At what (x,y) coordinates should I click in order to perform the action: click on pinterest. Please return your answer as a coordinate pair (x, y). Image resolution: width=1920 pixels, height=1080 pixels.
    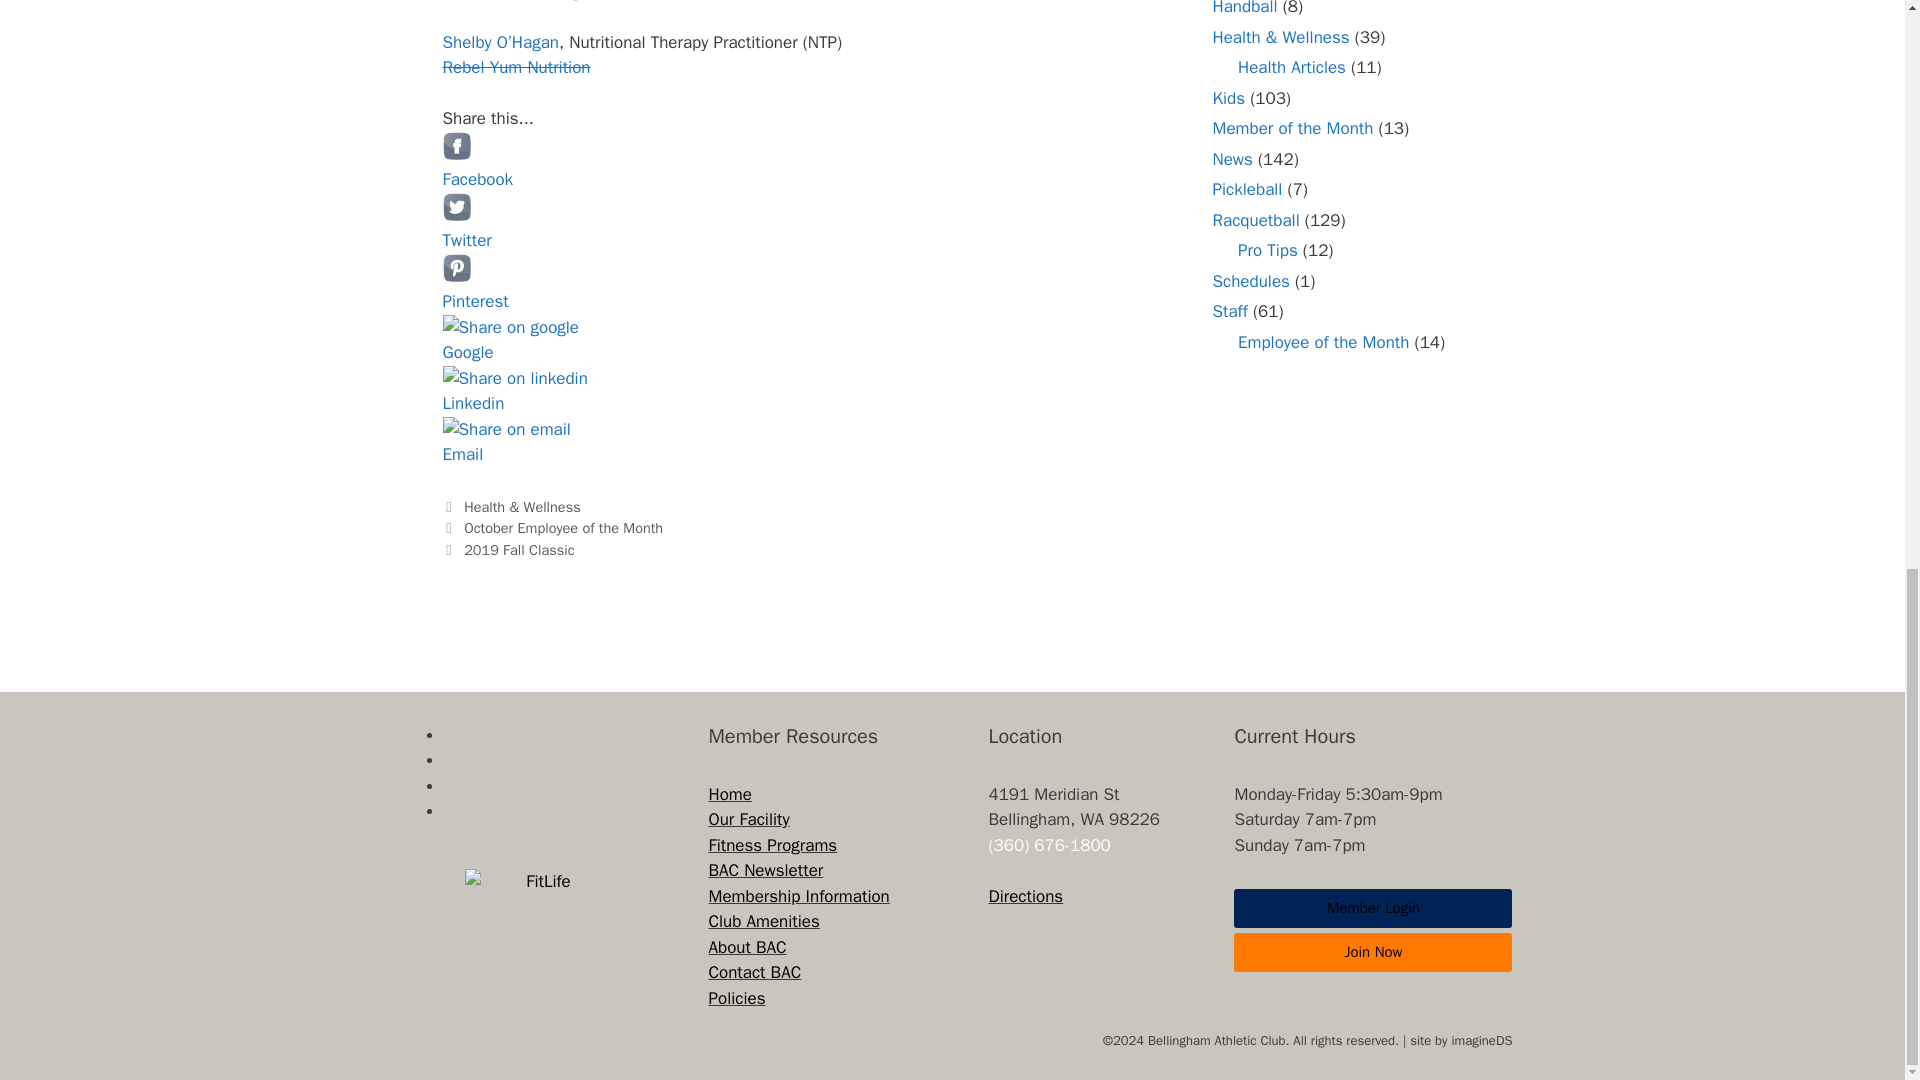
    Looking at the image, I should click on (456, 267).